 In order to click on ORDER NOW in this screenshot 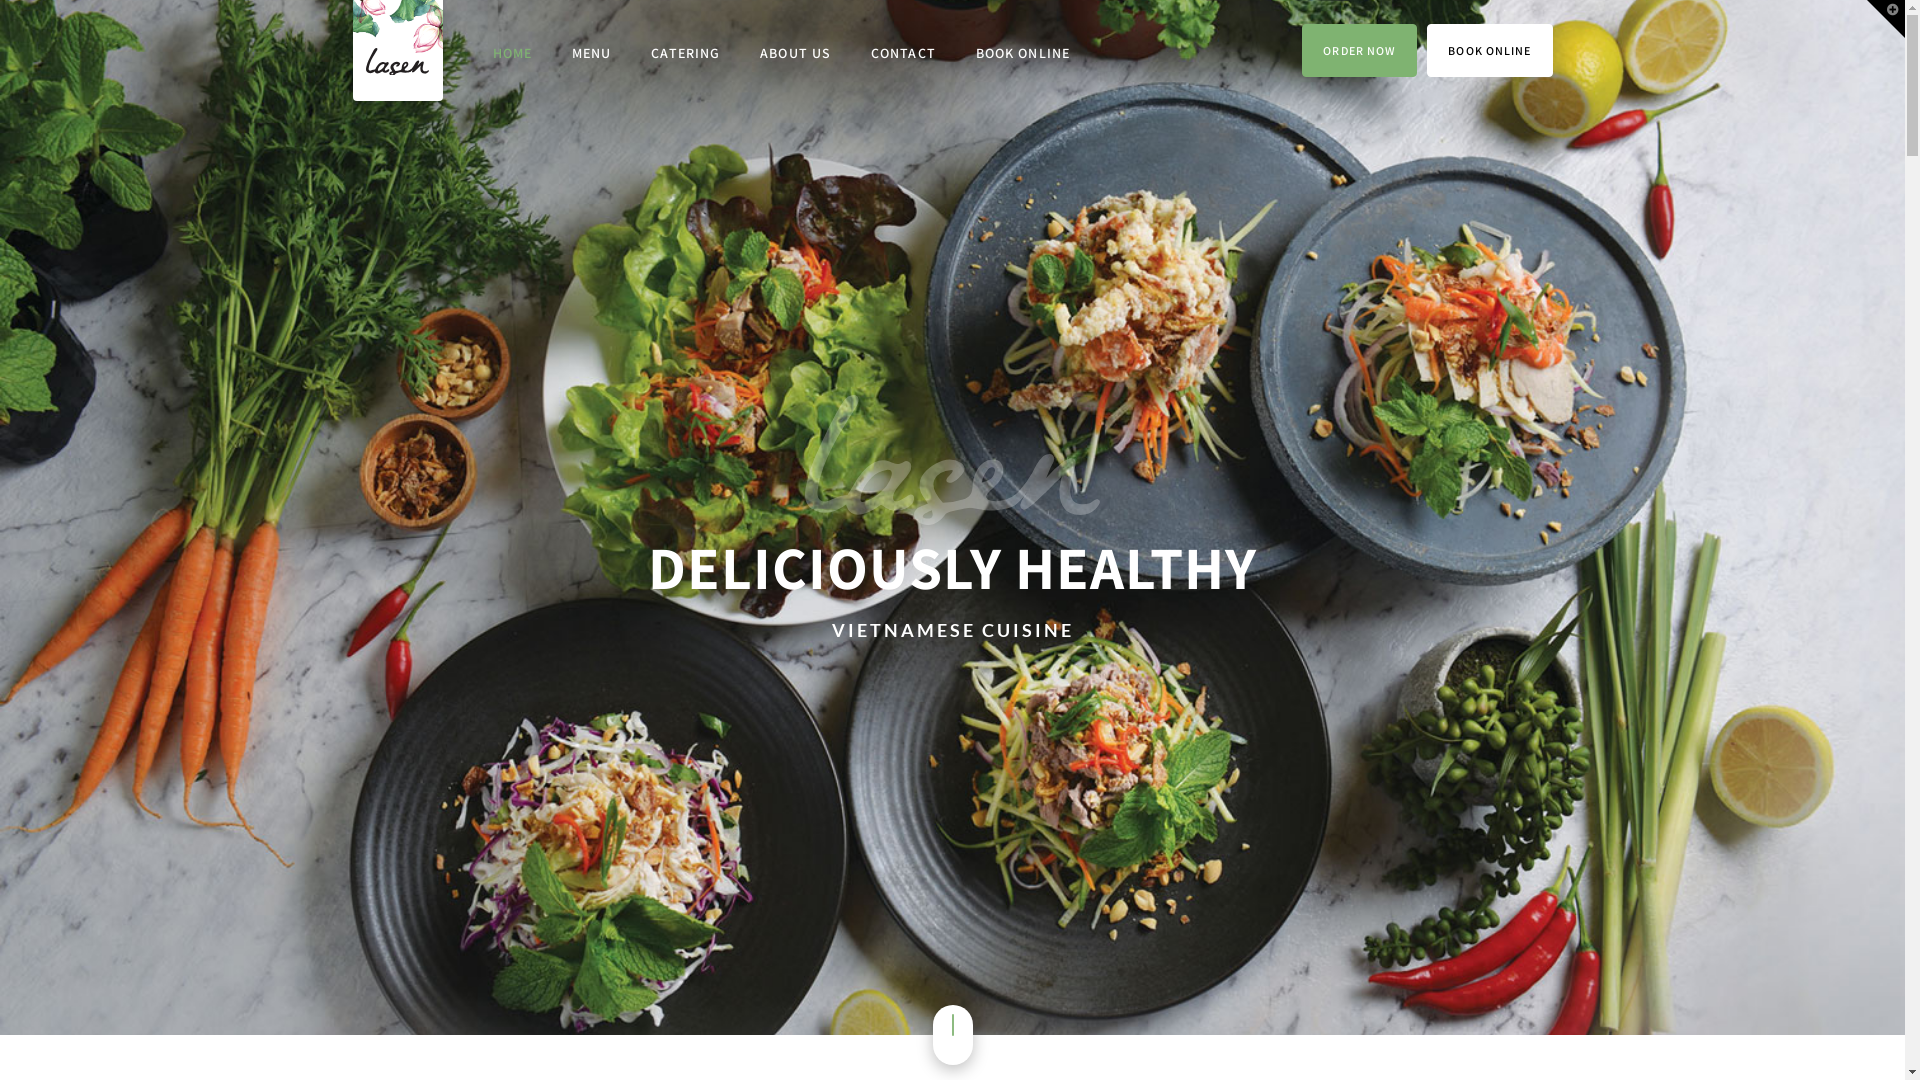, I will do `click(1360, 50)`.